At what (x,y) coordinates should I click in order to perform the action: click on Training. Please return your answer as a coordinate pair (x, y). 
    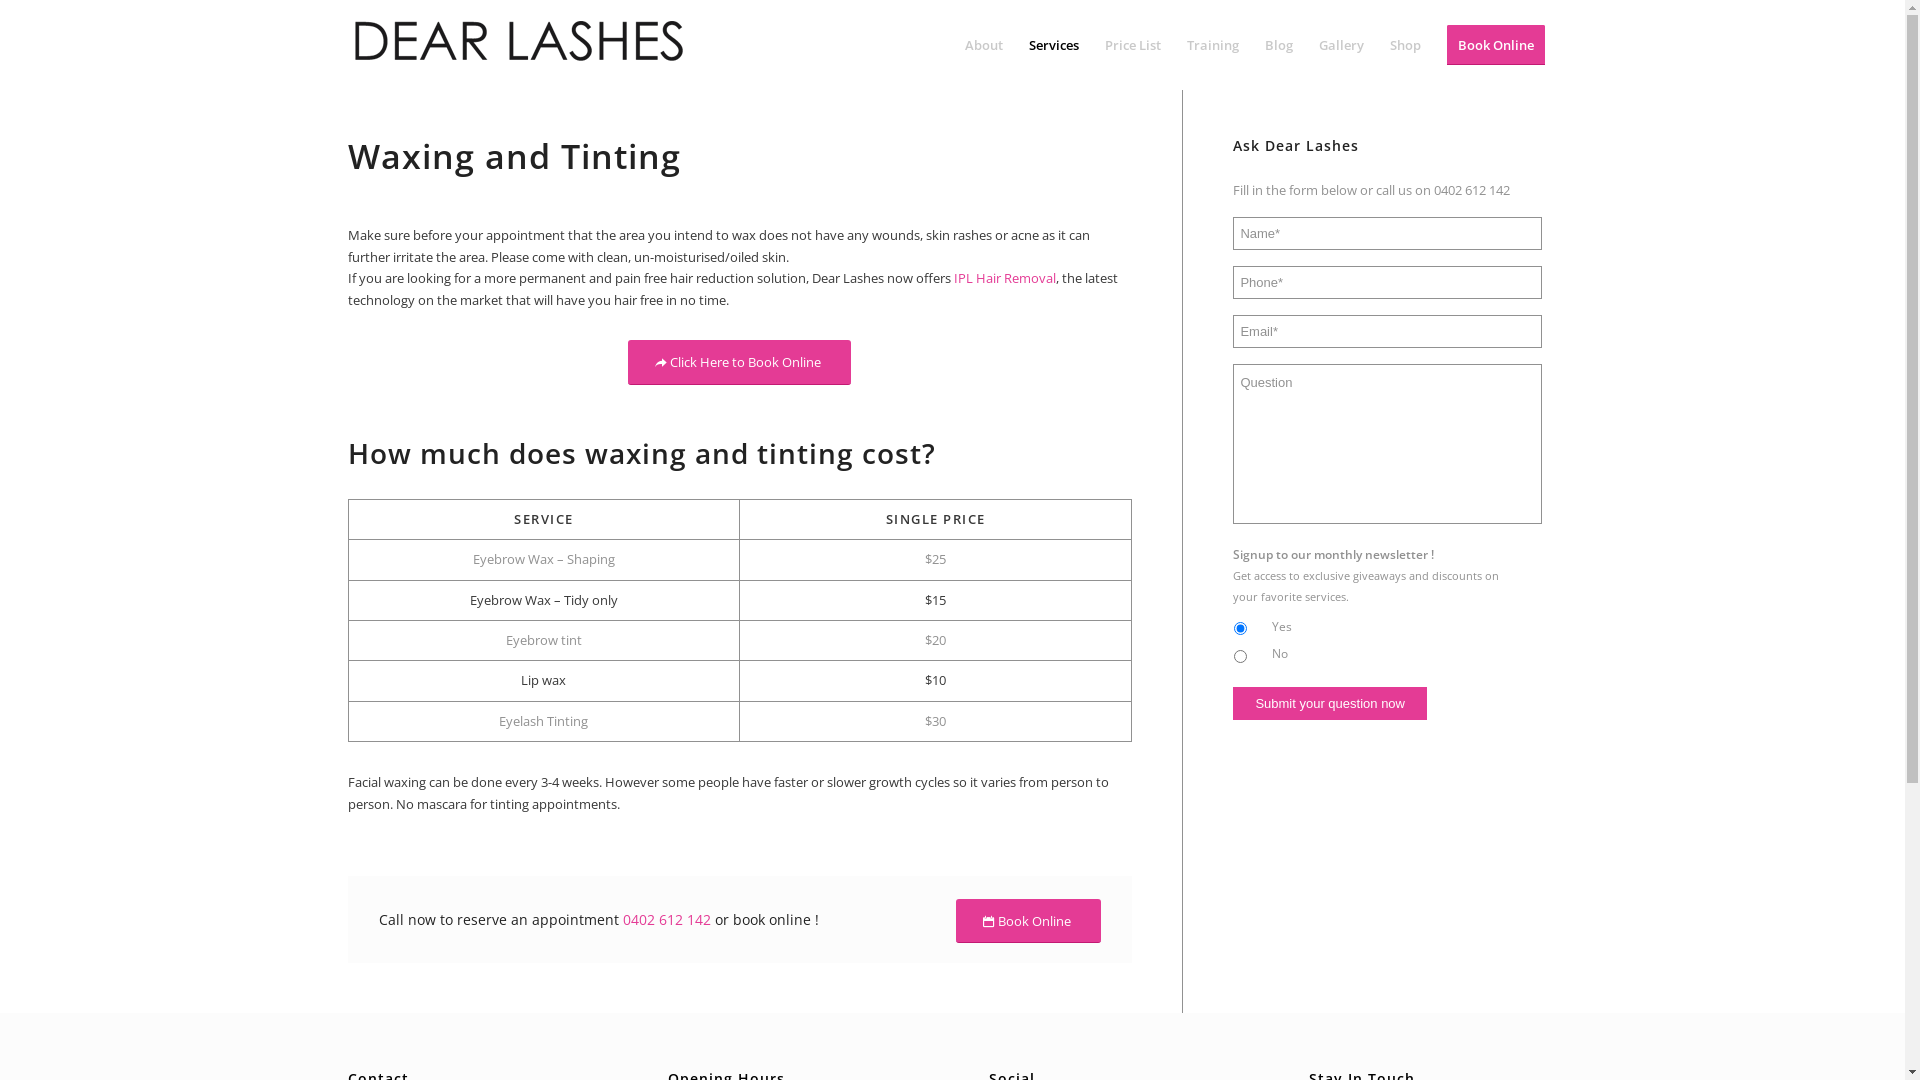
    Looking at the image, I should click on (1213, 45).